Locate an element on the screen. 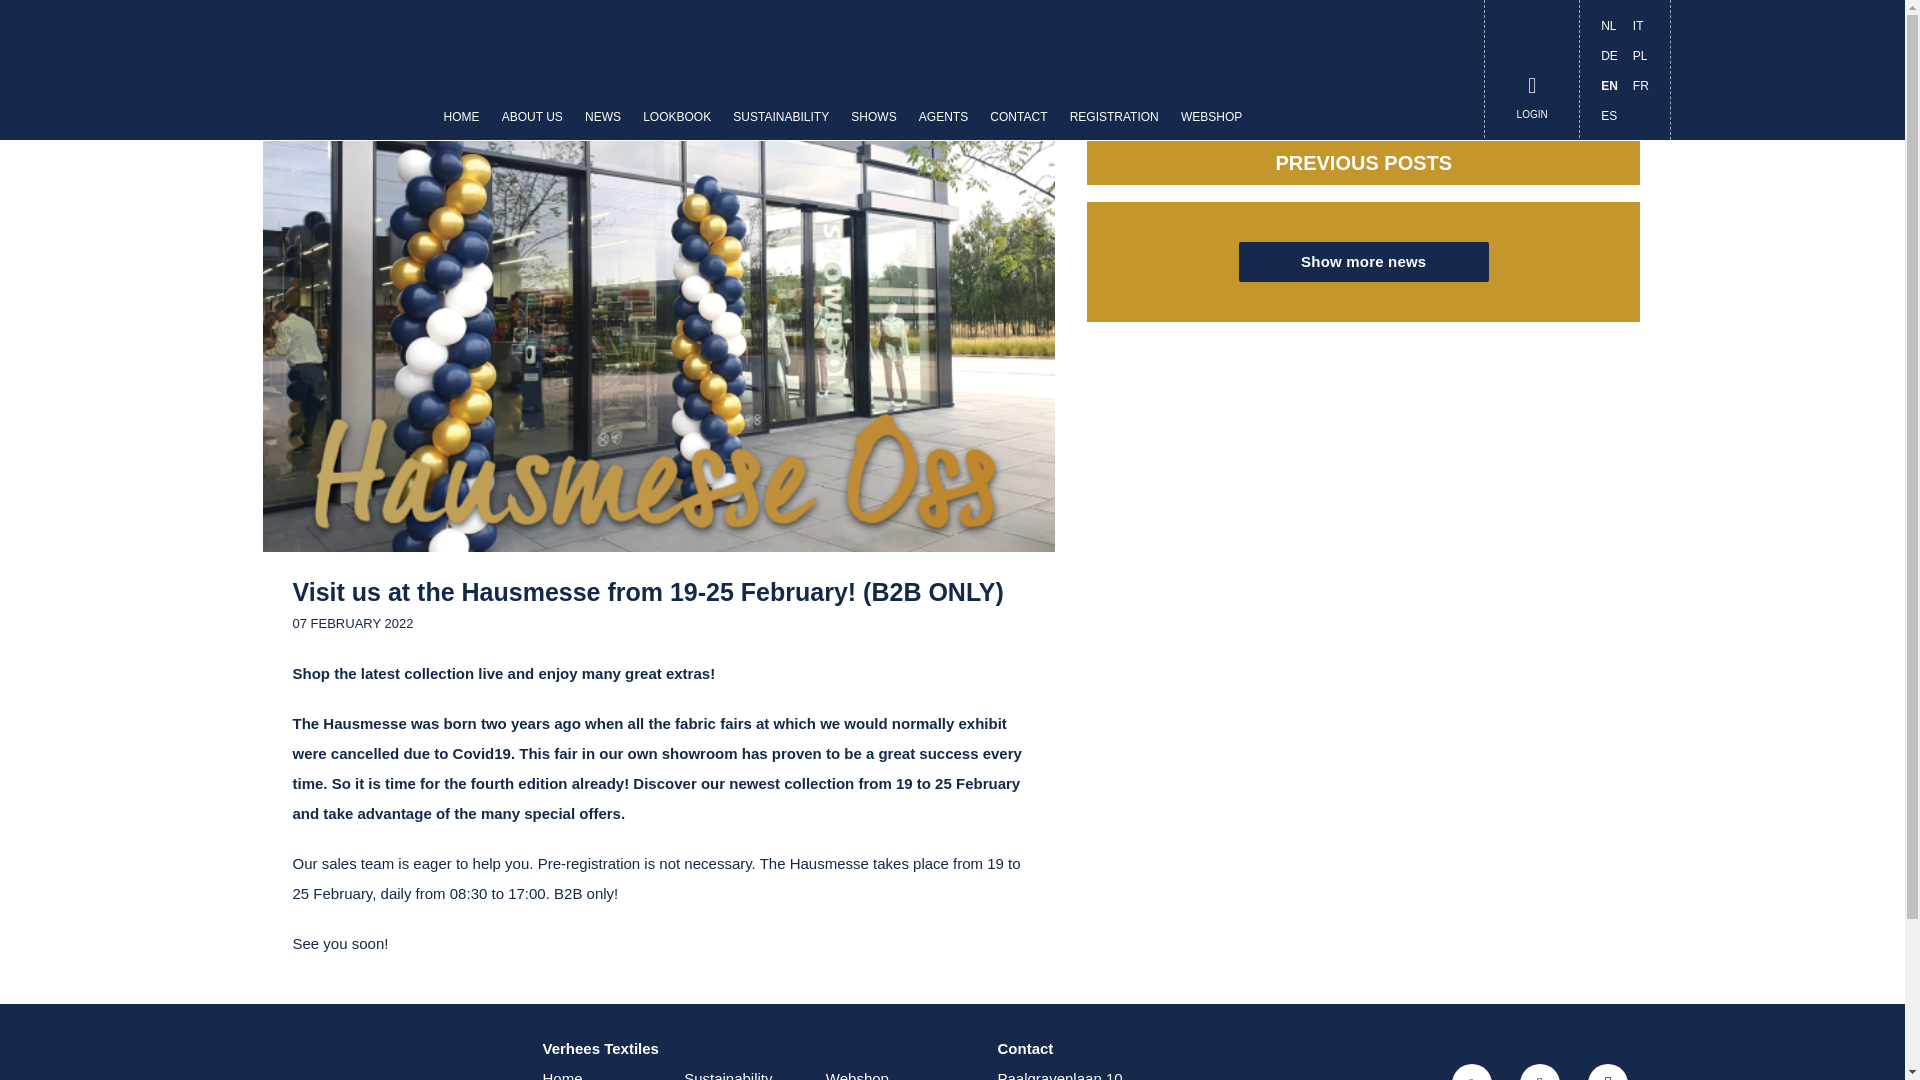 This screenshot has width=1920, height=1080. Agents is located at coordinates (944, 126).